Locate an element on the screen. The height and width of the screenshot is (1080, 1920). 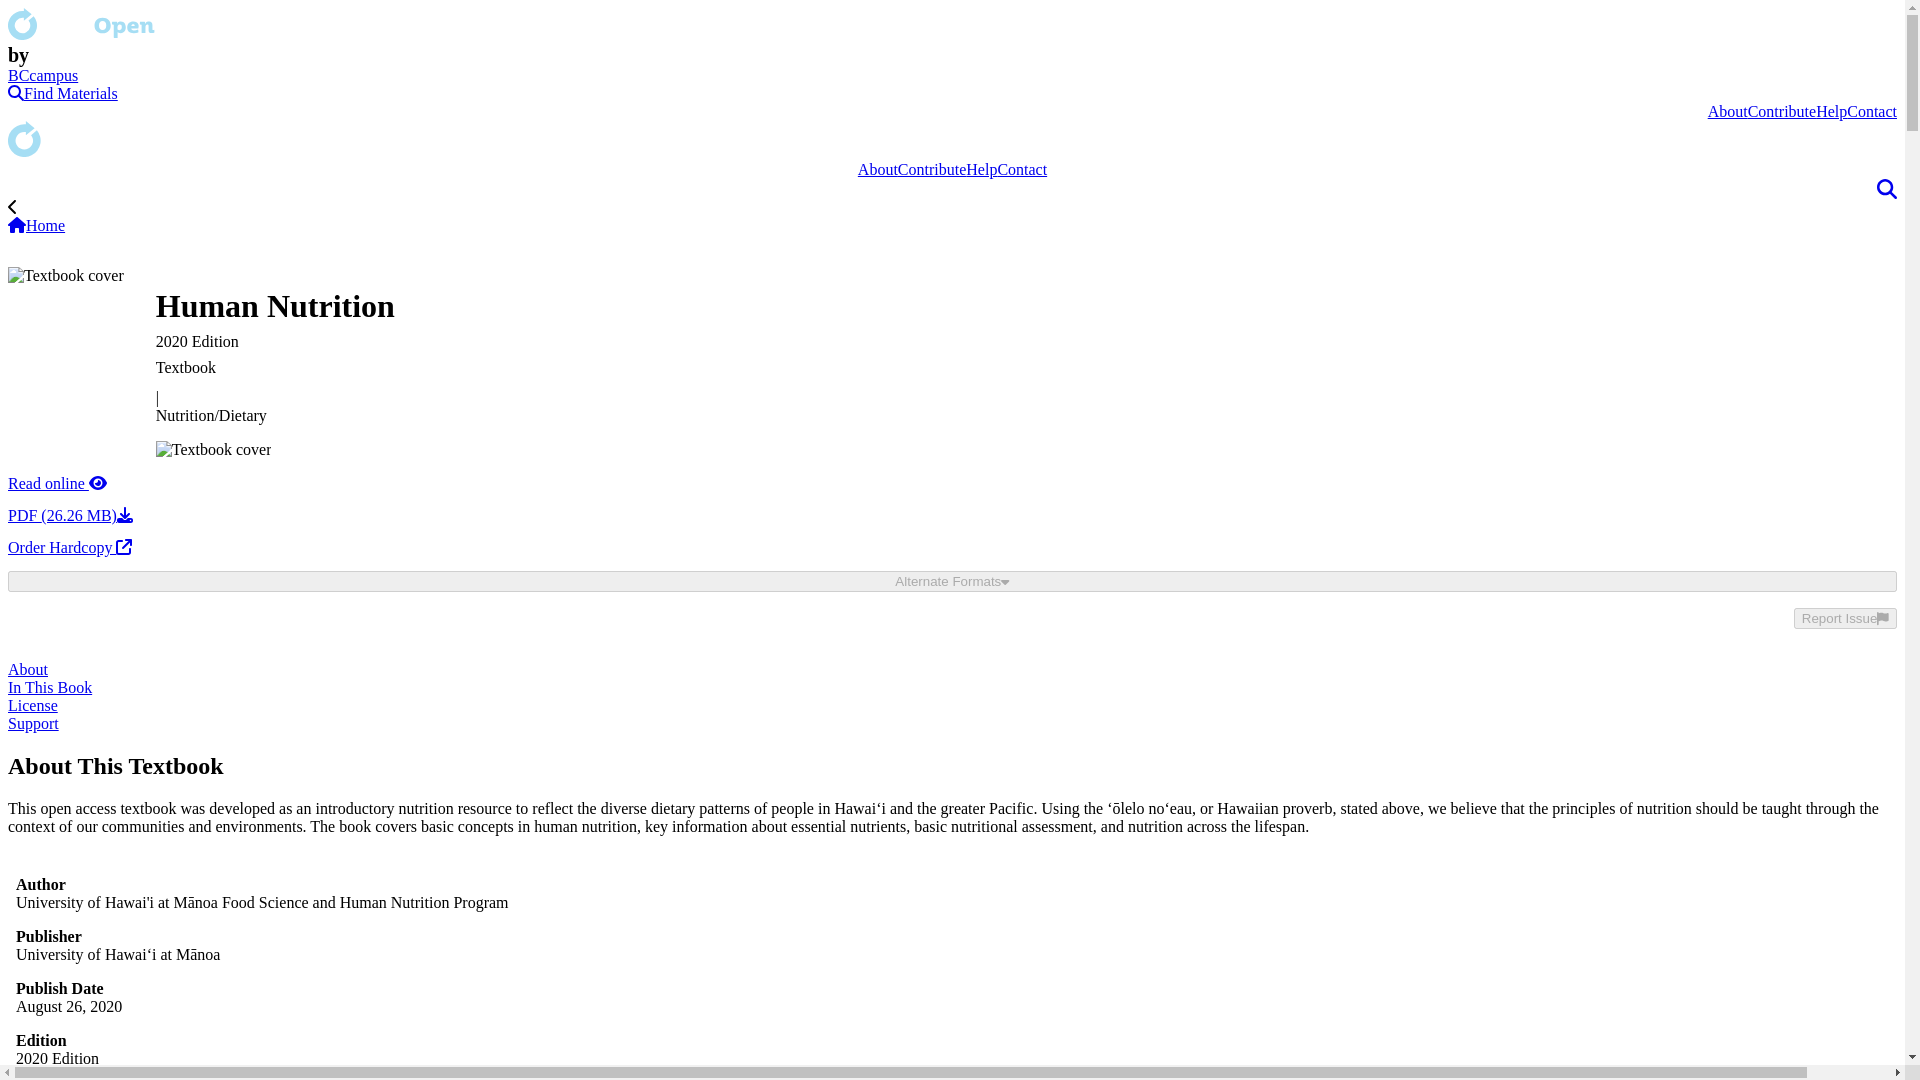
About is located at coordinates (1728, 110).